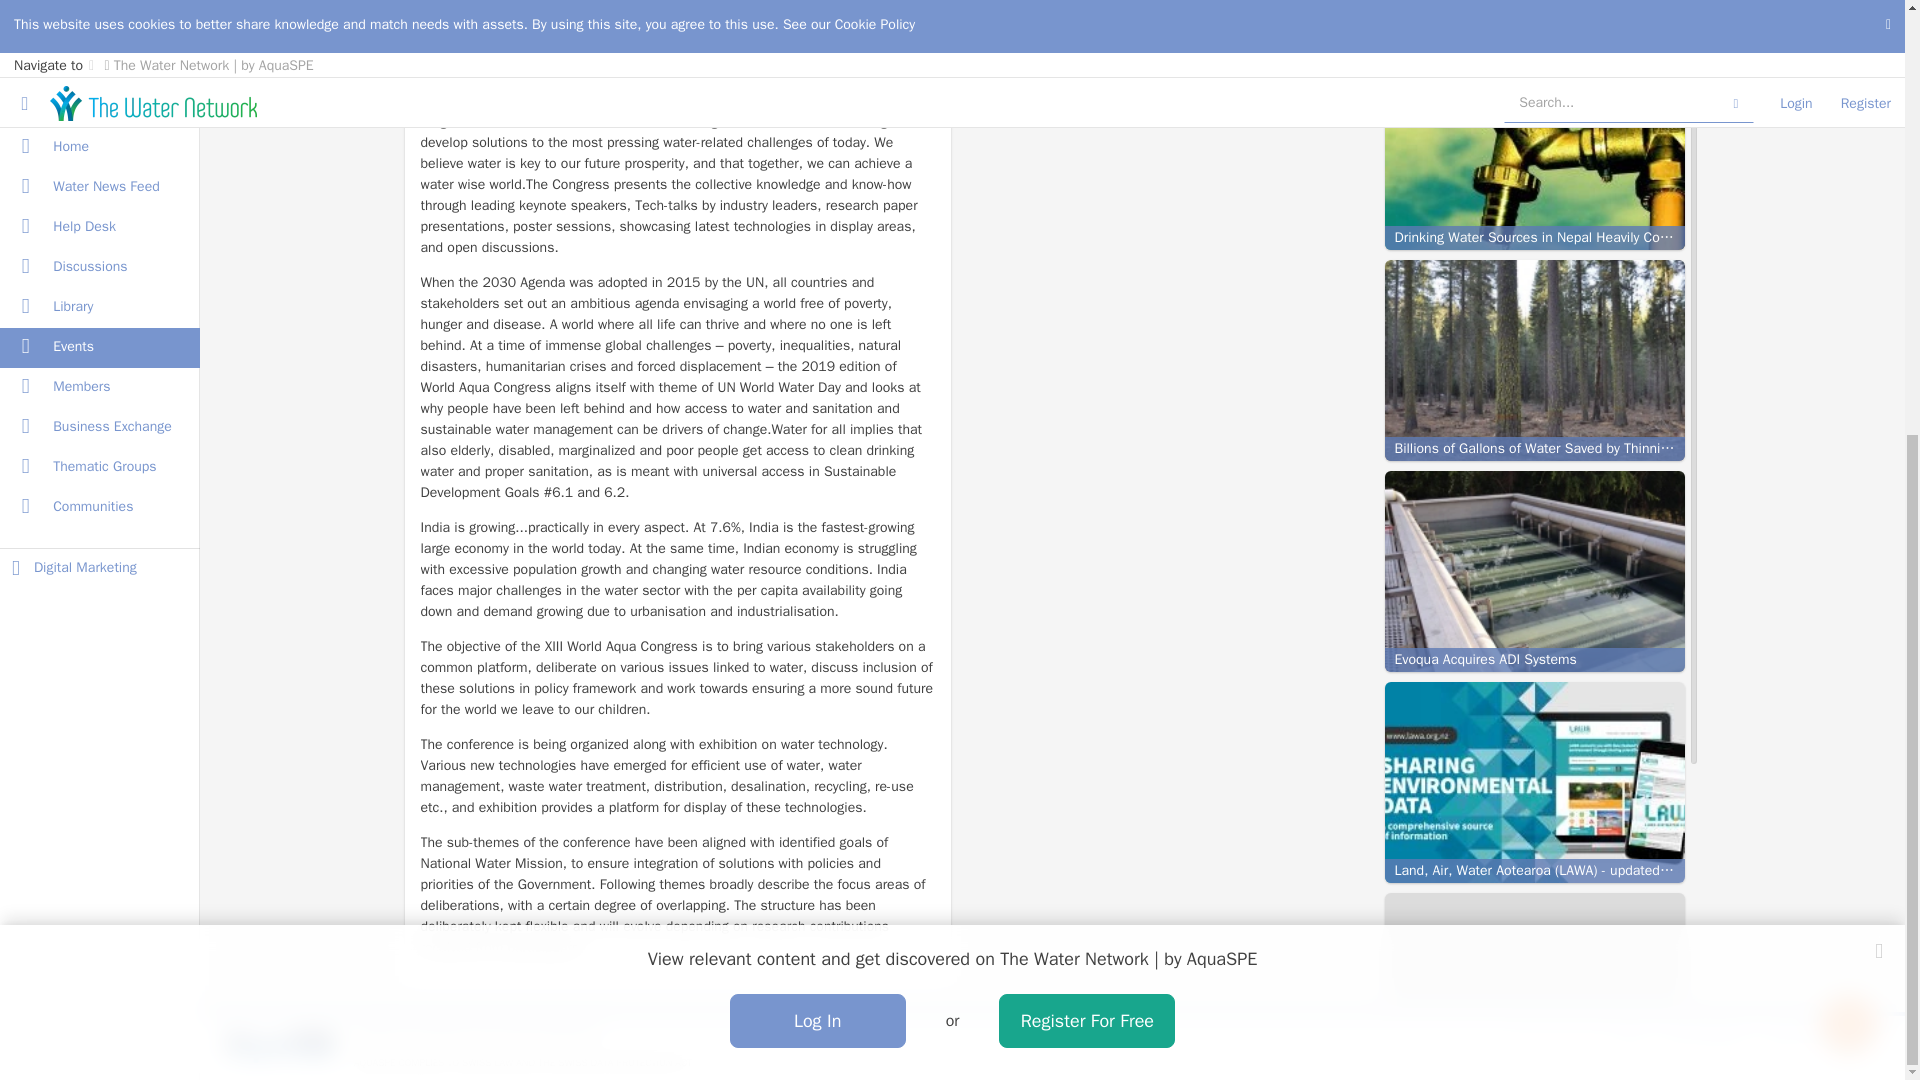 Image resolution: width=1920 pixels, height=1080 pixels. What do you see at coordinates (1534, 620) in the screenshot?
I see `Water Leasing - New Tool for Conserving the Environment` at bounding box center [1534, 620].